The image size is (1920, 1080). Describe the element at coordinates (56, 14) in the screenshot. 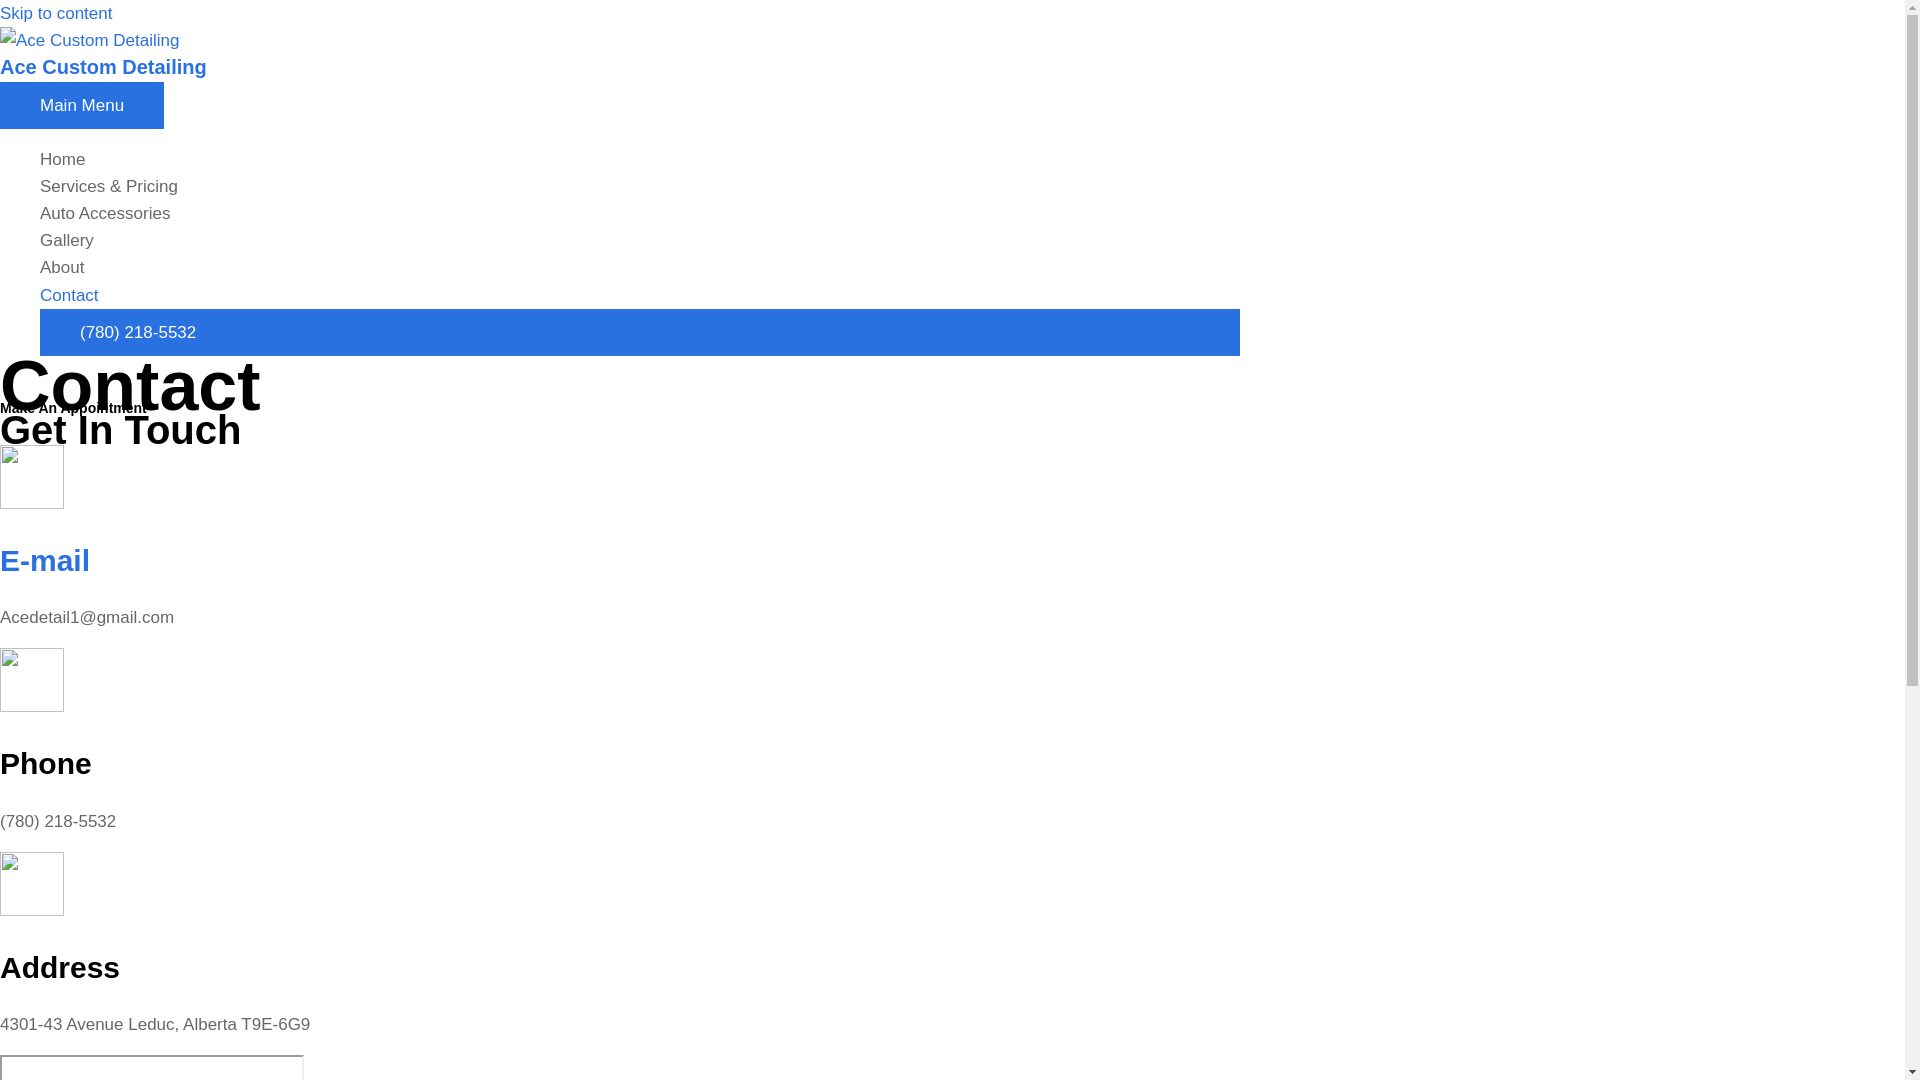

I see `Skip to content` at that location.